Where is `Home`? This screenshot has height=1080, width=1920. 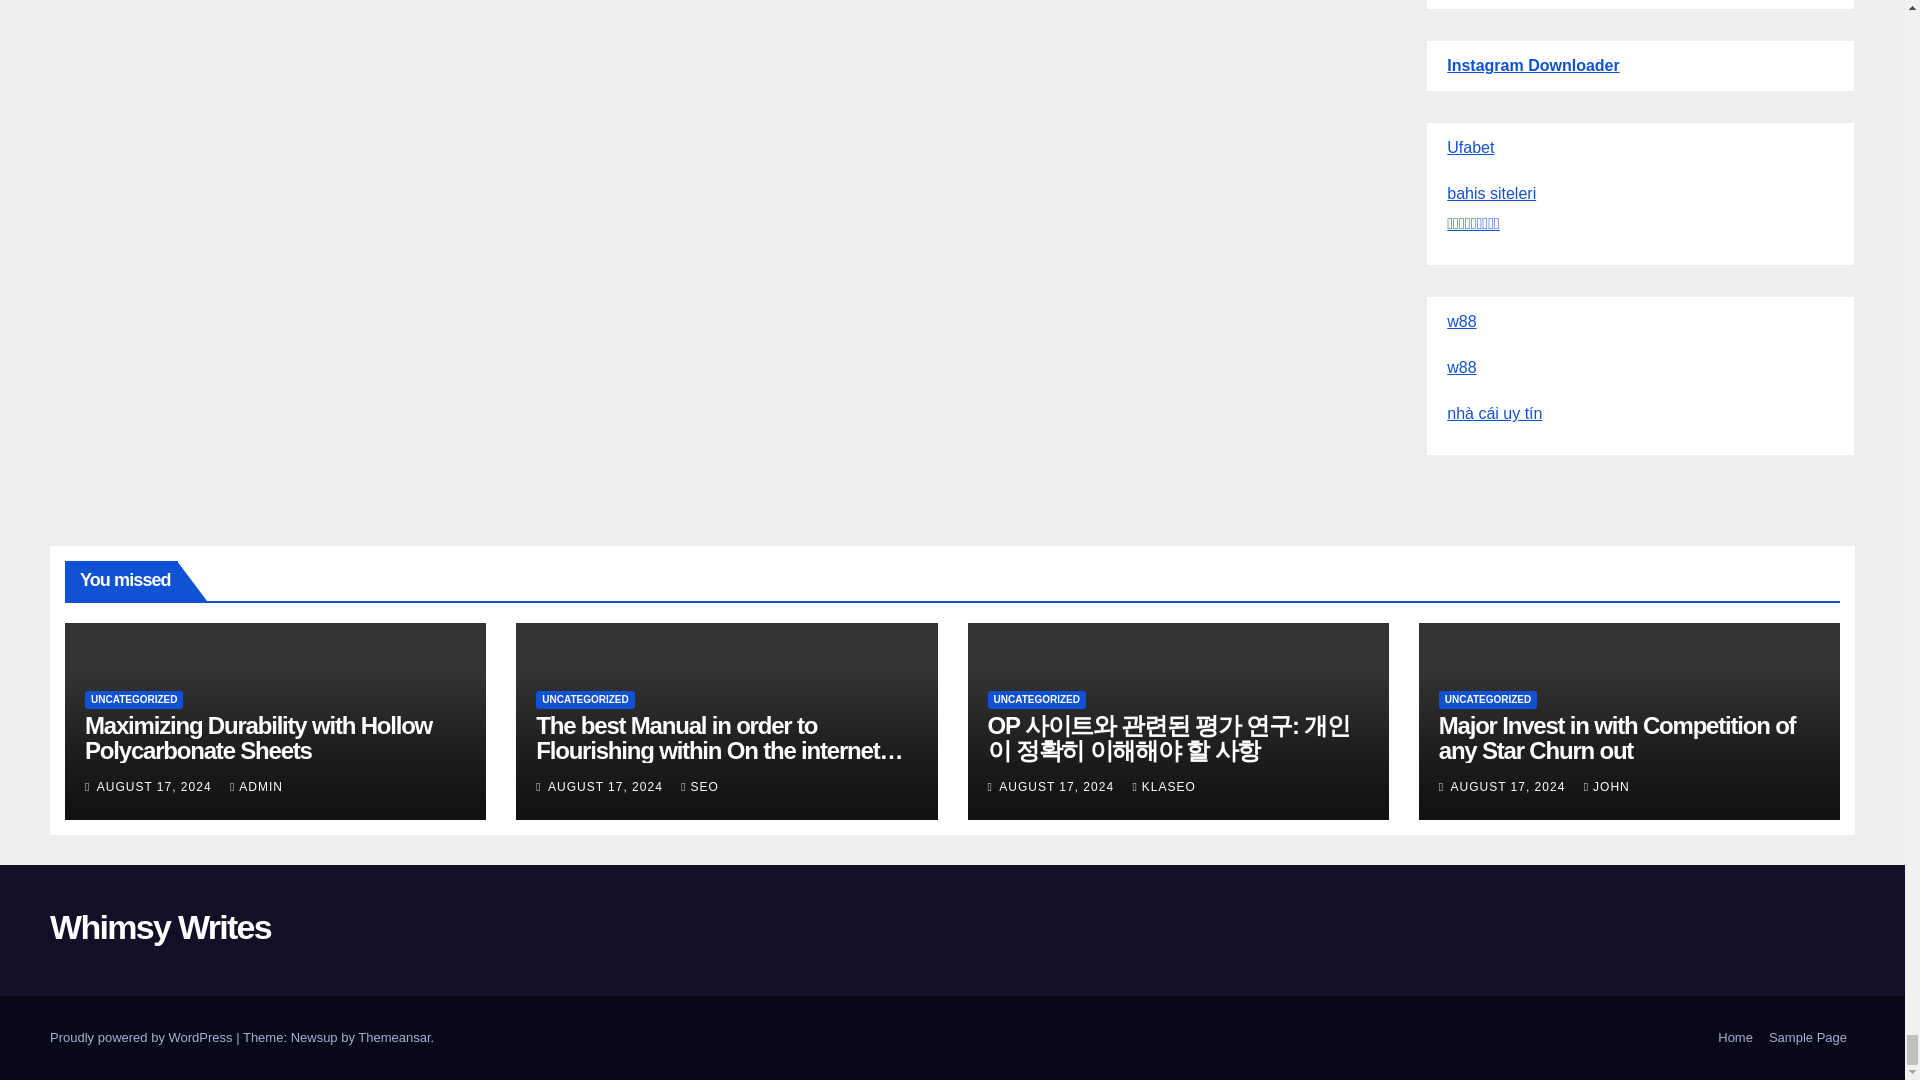
Home is located at coordinates (1735, 1038).